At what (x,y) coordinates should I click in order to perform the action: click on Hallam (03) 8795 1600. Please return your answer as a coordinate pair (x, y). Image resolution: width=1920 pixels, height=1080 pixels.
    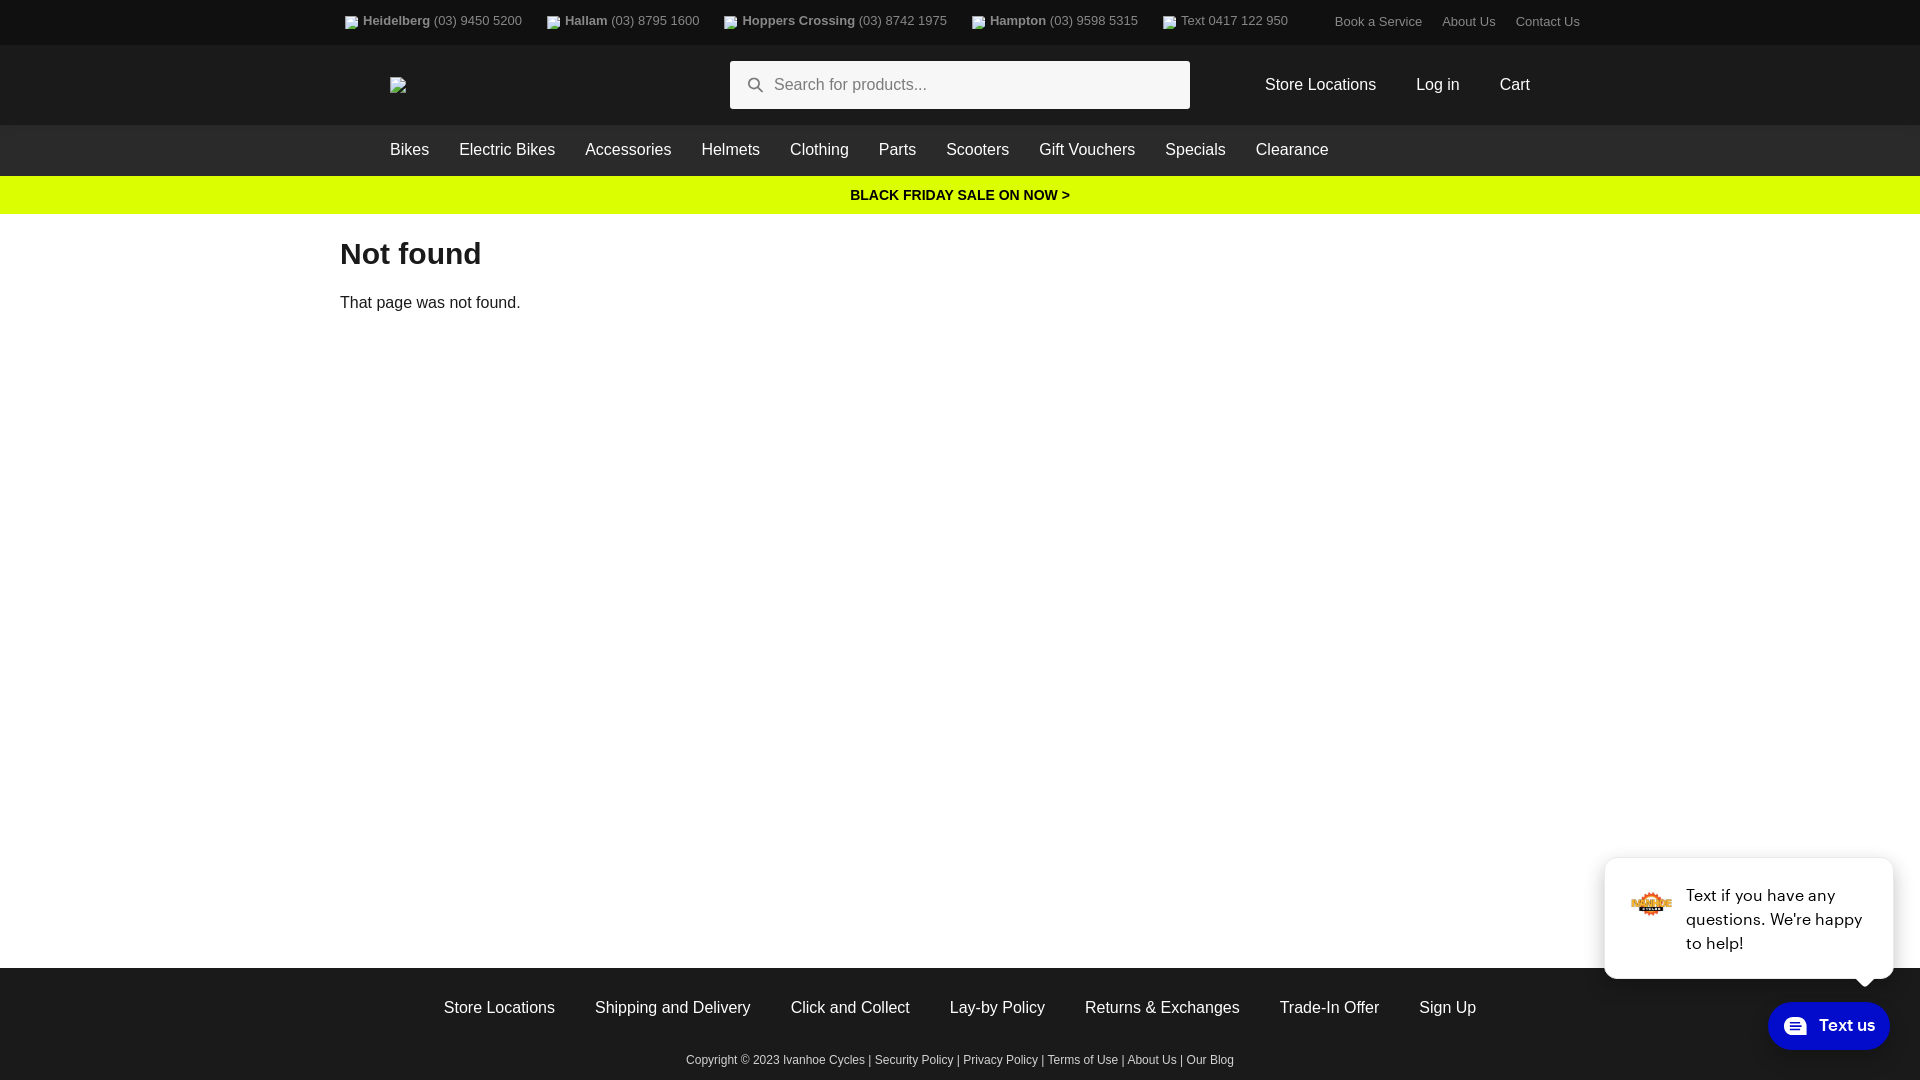
    Looking at the image, I should click on (620, 22).